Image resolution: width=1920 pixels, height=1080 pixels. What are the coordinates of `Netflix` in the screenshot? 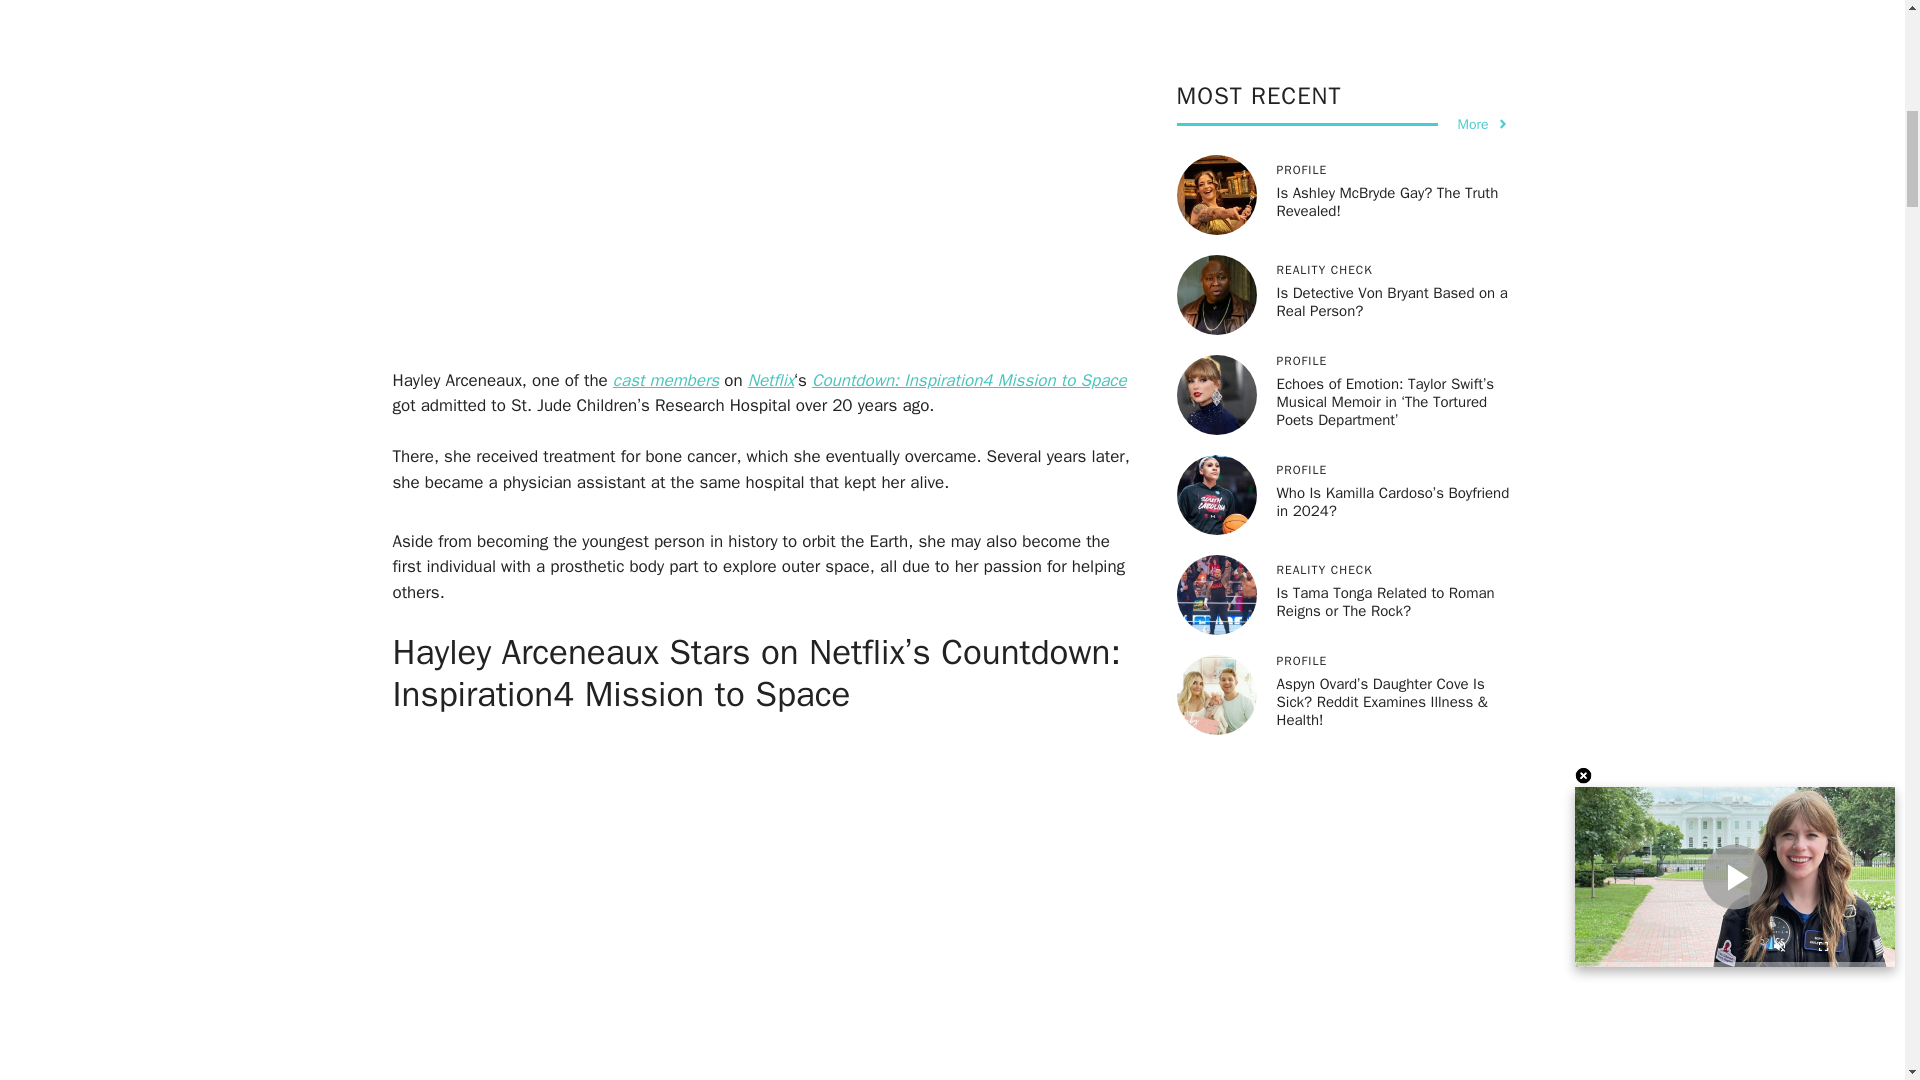 It's located at (771, 380).